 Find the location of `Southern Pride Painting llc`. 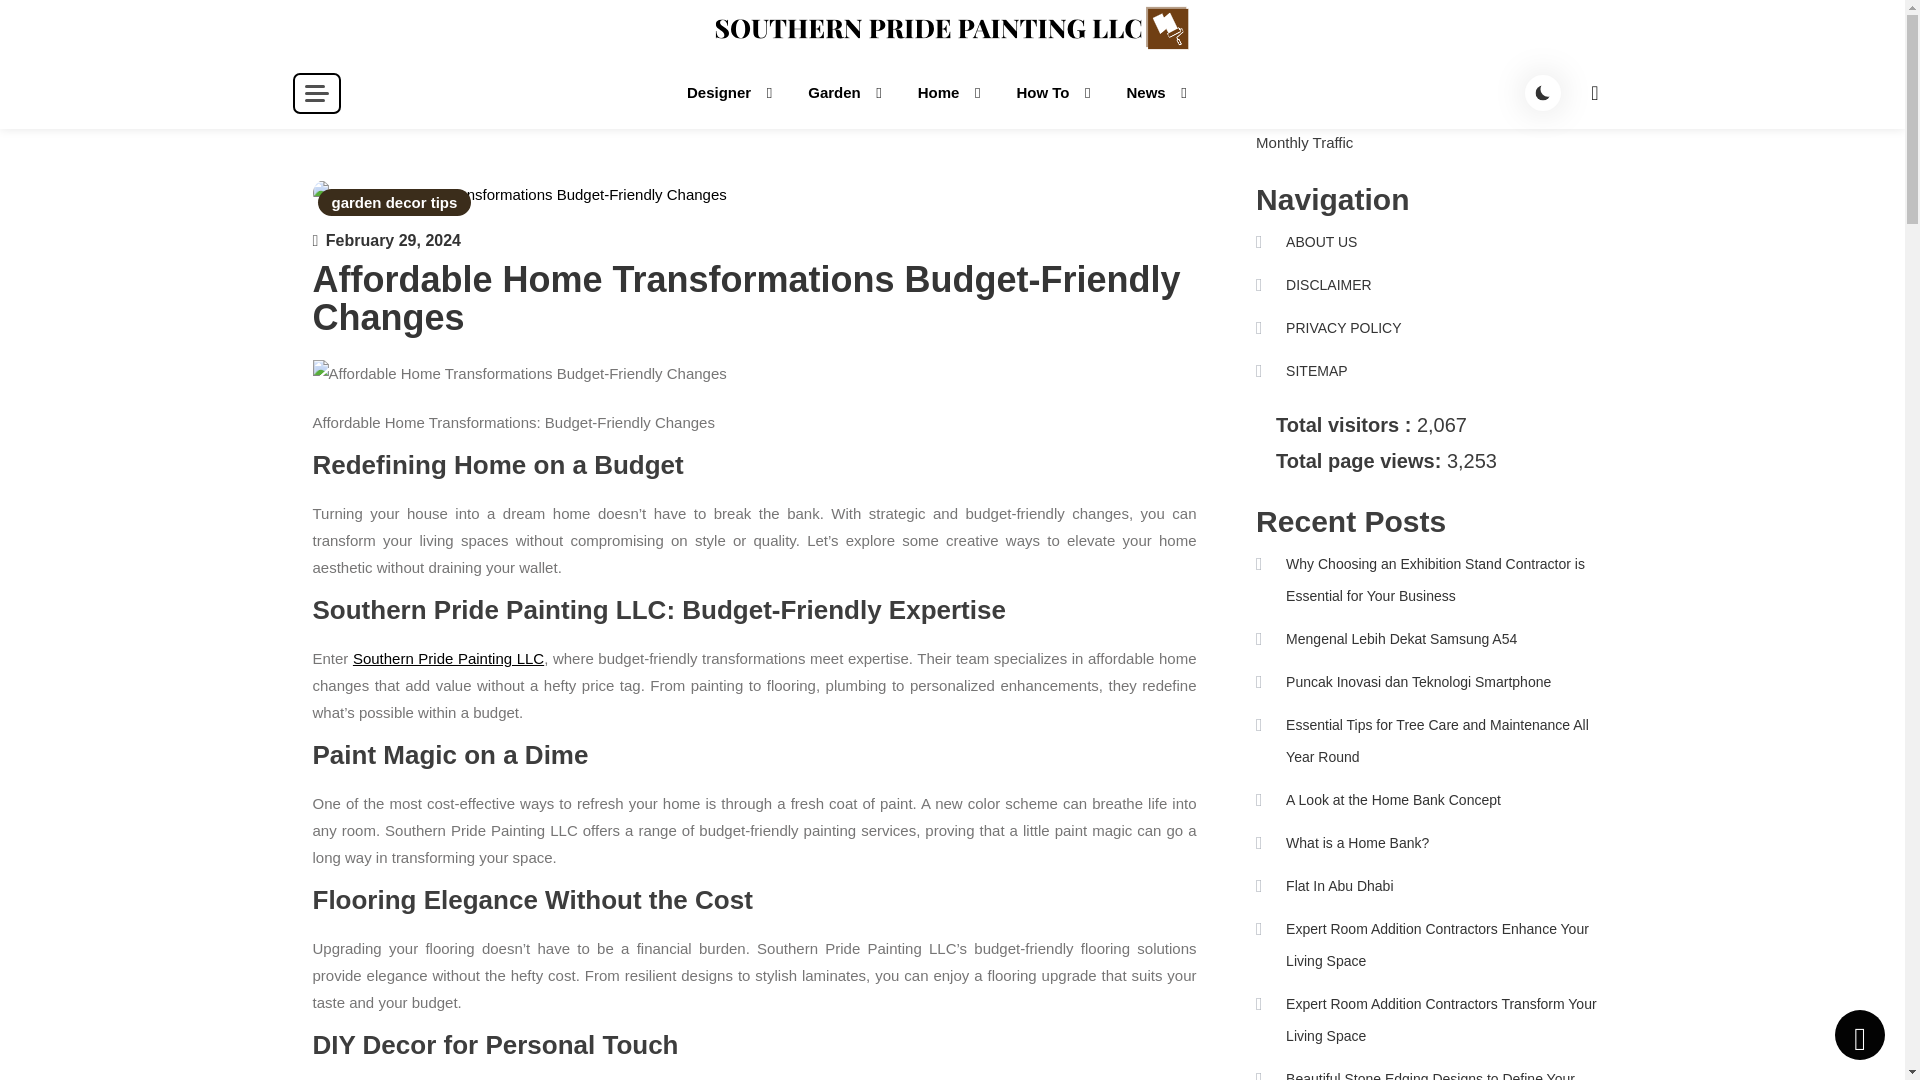

Southern Pride Painting llc is located at coordinates (432, 80).